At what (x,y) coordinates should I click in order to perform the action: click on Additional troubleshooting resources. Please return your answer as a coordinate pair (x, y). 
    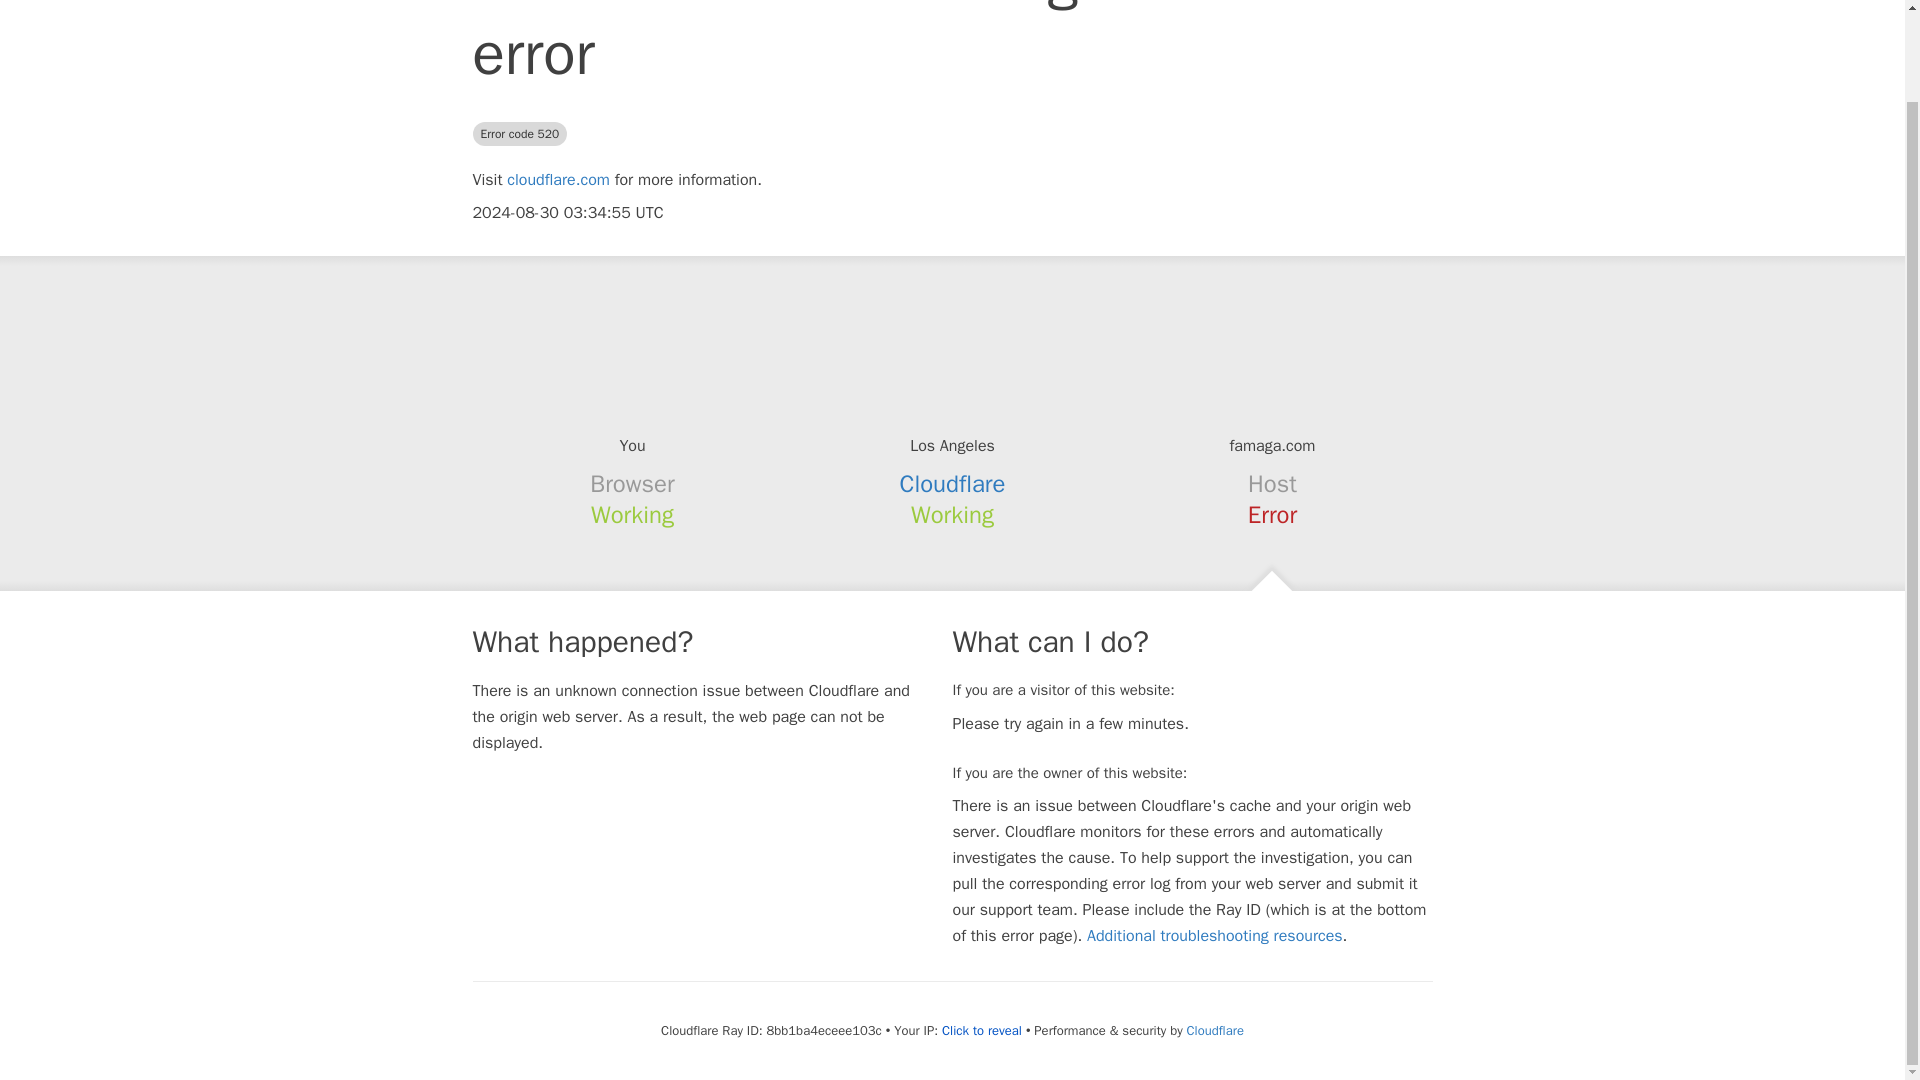
    Looking at the image, I should click on (1214, 936).